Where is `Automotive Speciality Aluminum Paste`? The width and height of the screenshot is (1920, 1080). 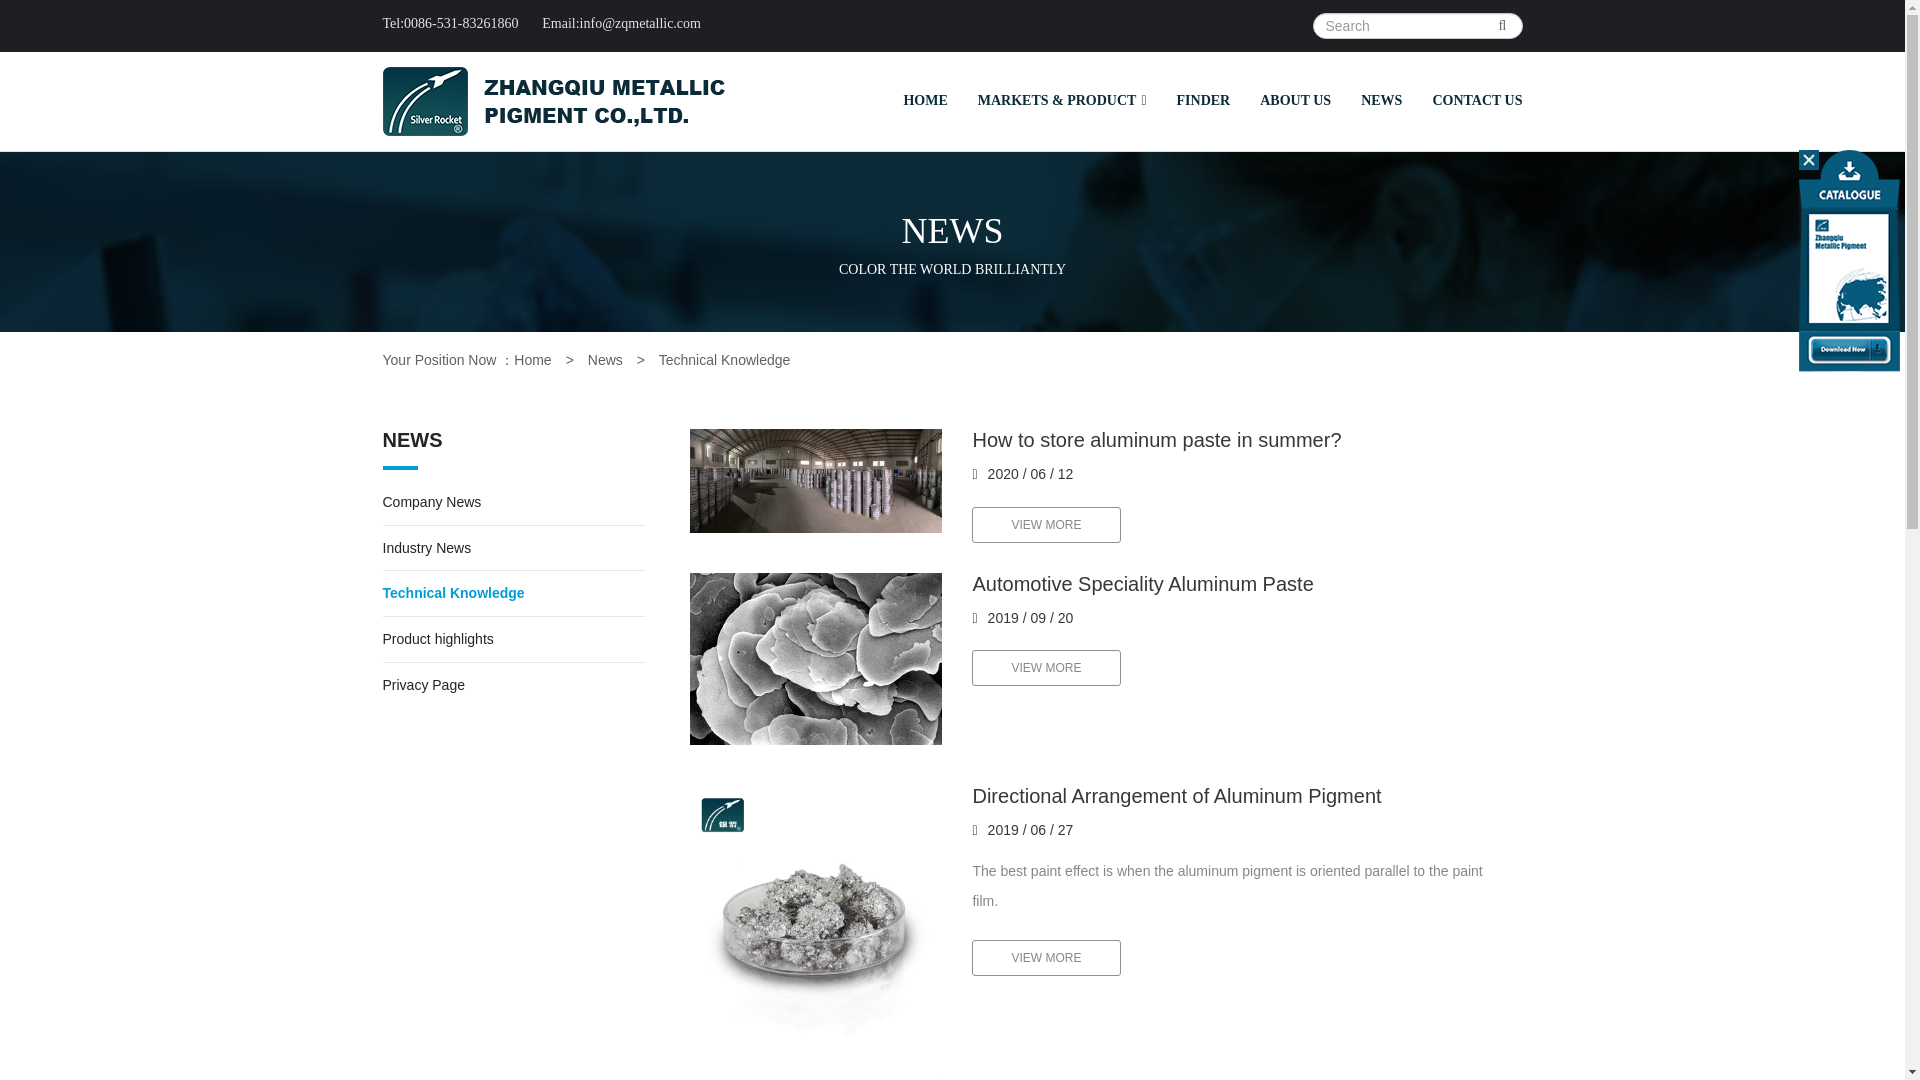
Automotive Speciality Aluminum Paste is located at coordinates (816, 660).